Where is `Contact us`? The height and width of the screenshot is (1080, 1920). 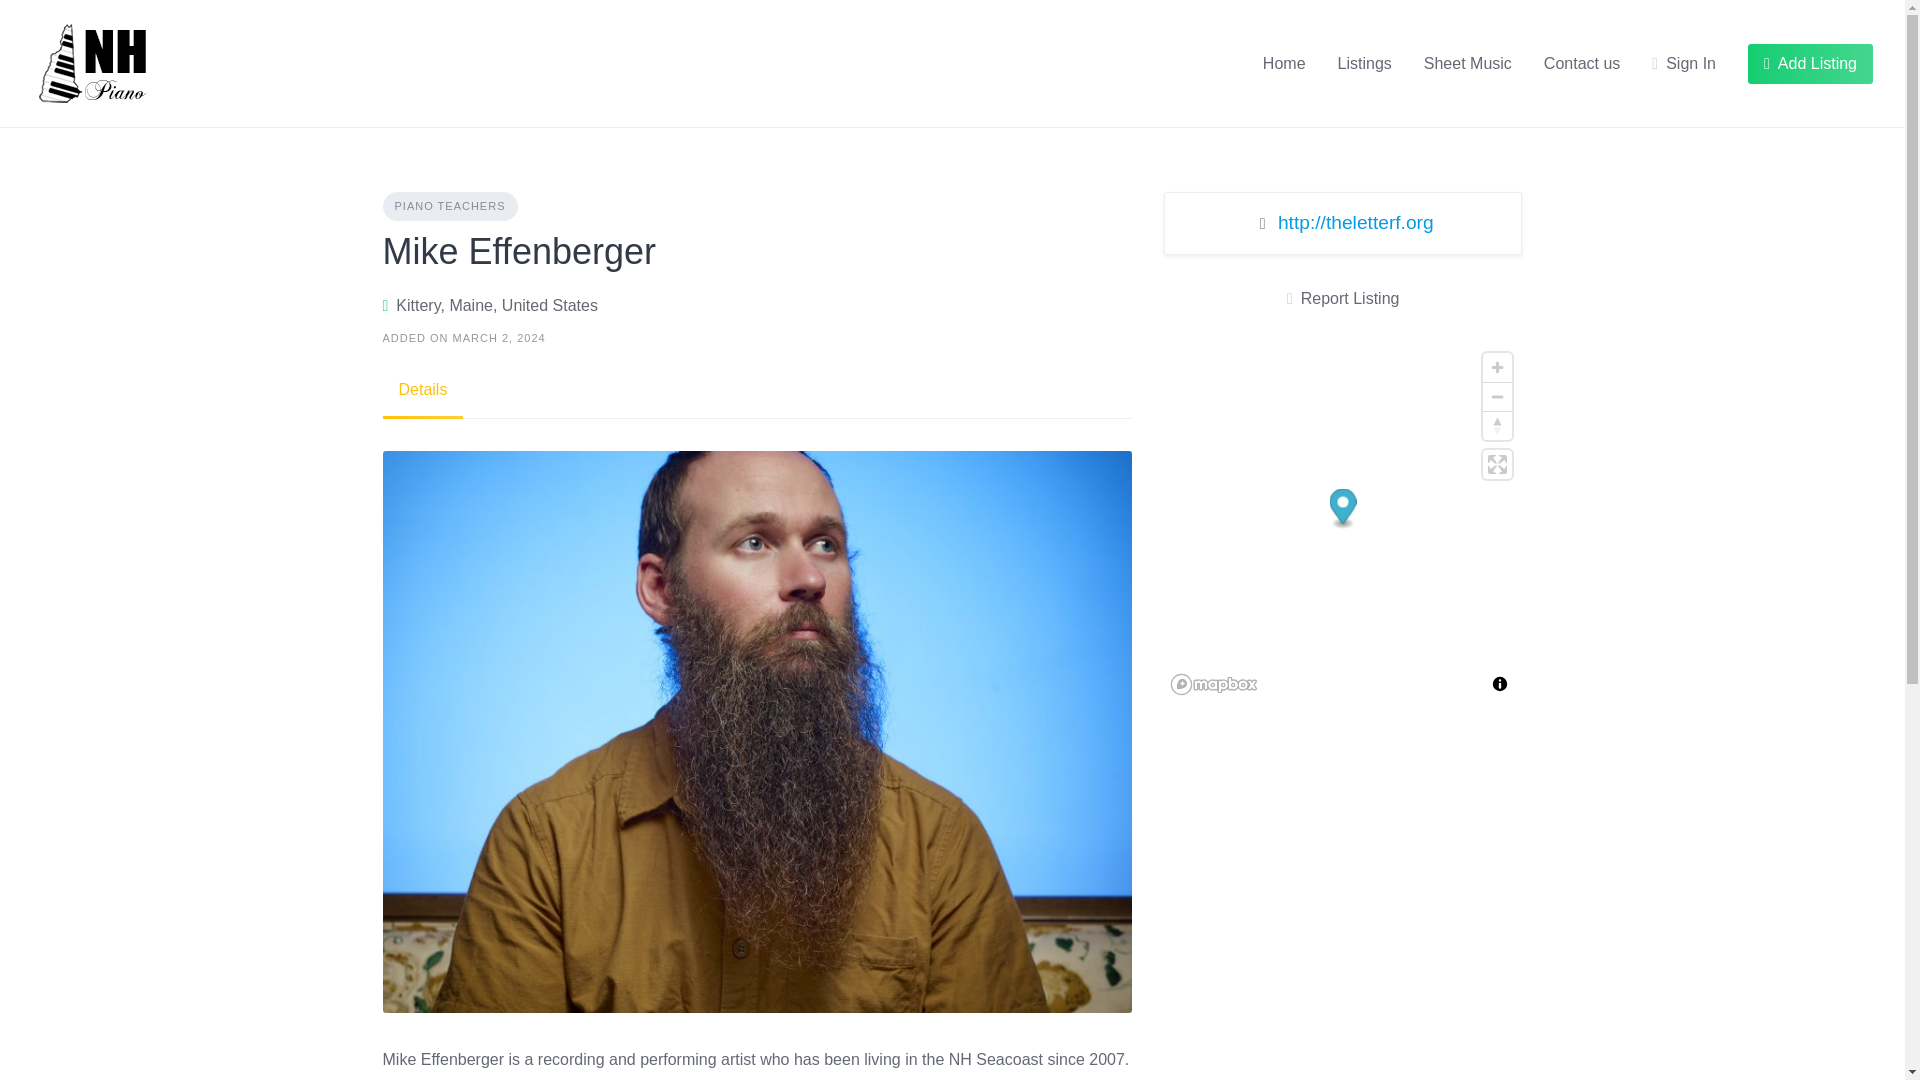
Contact us is located at coordinates (1582, 63).